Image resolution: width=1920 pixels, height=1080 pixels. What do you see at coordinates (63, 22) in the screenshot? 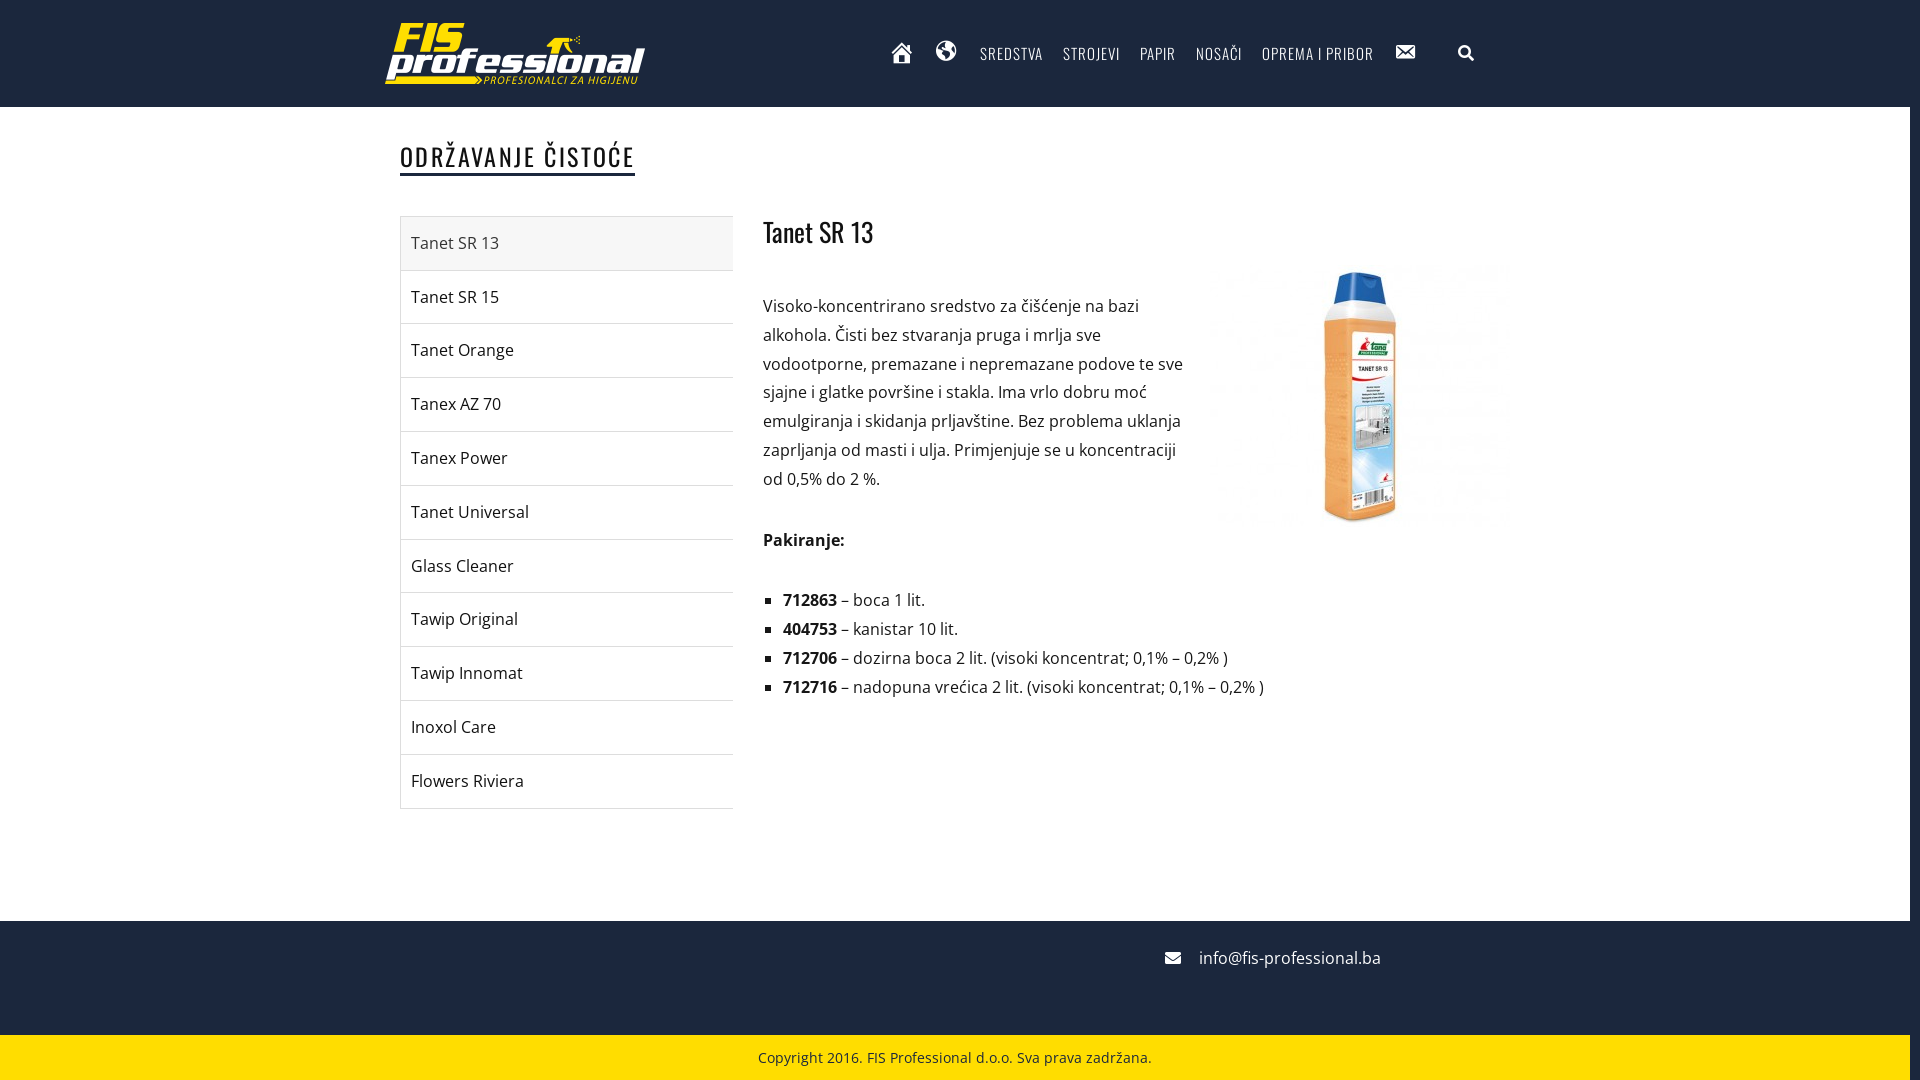
I see `Pretraga` at bounding box center [63, 22].